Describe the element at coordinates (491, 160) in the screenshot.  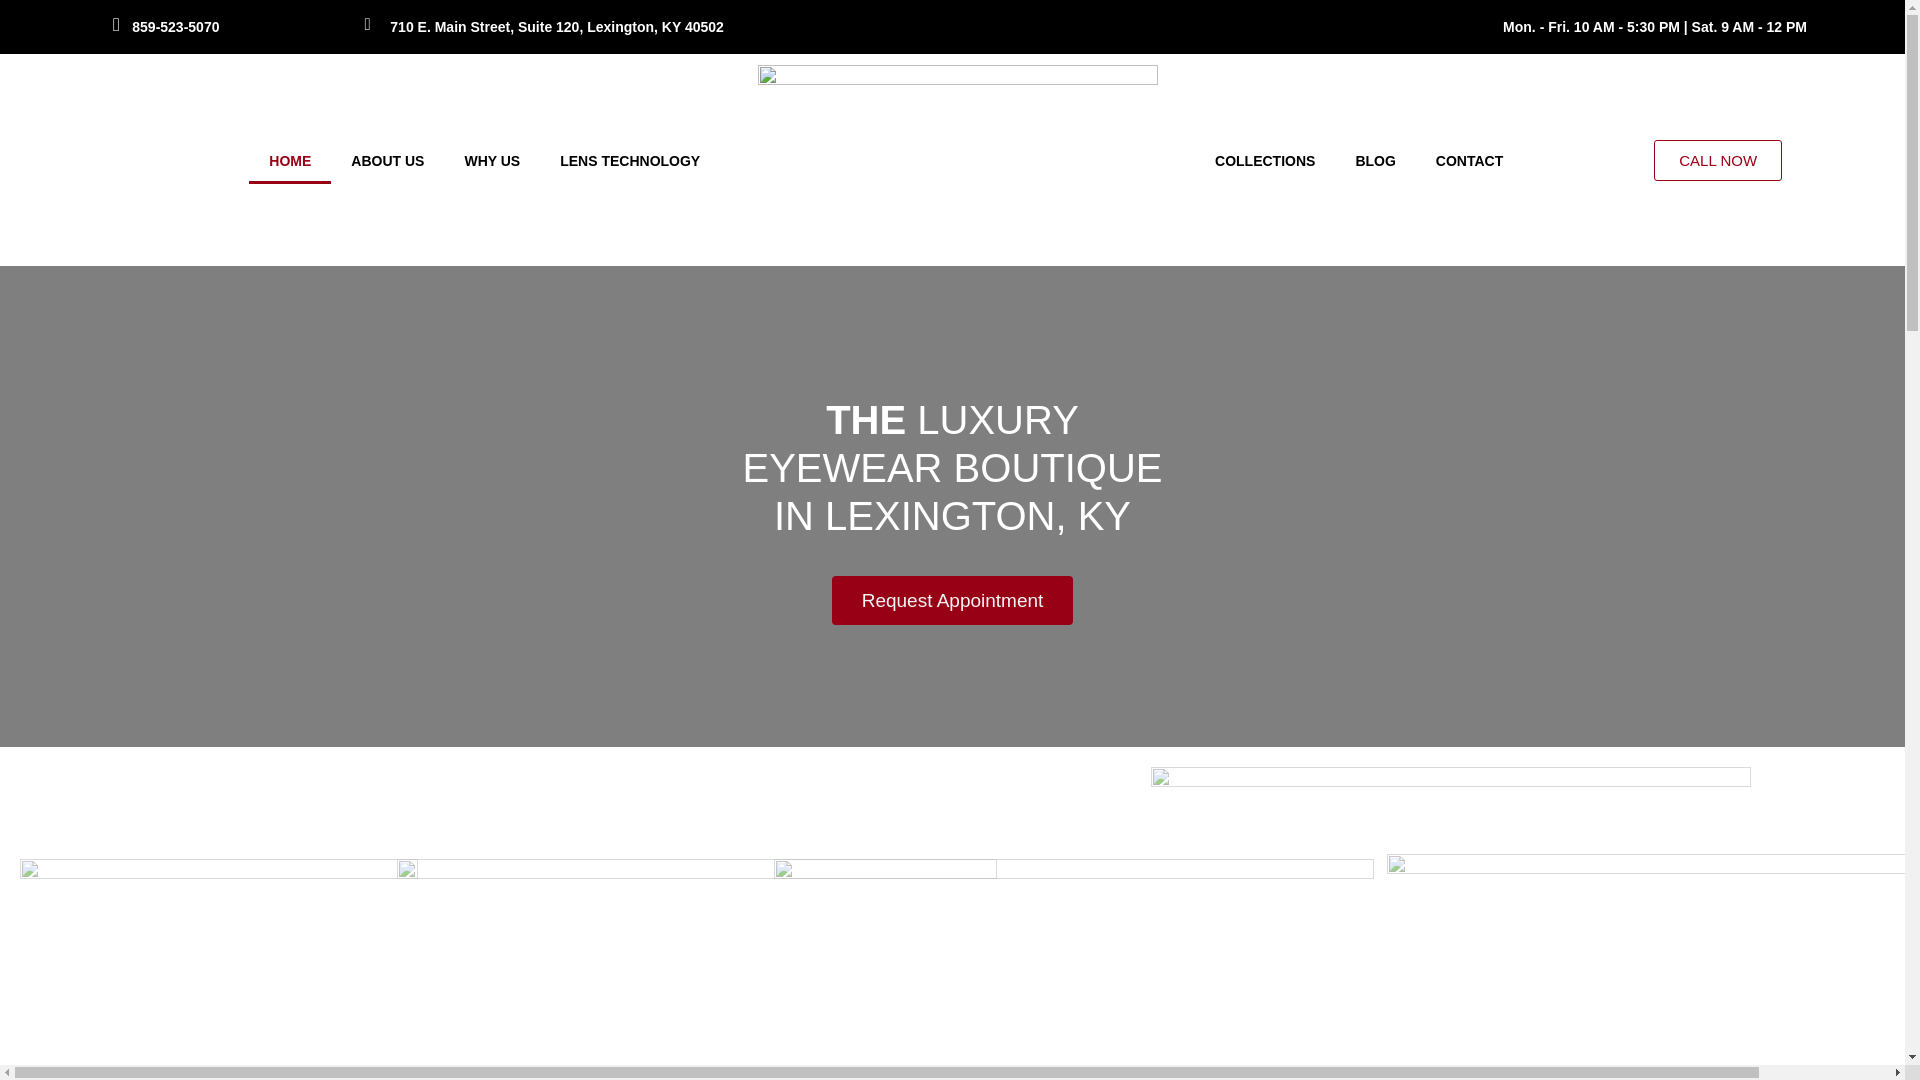
I see `WHY US` at that location.